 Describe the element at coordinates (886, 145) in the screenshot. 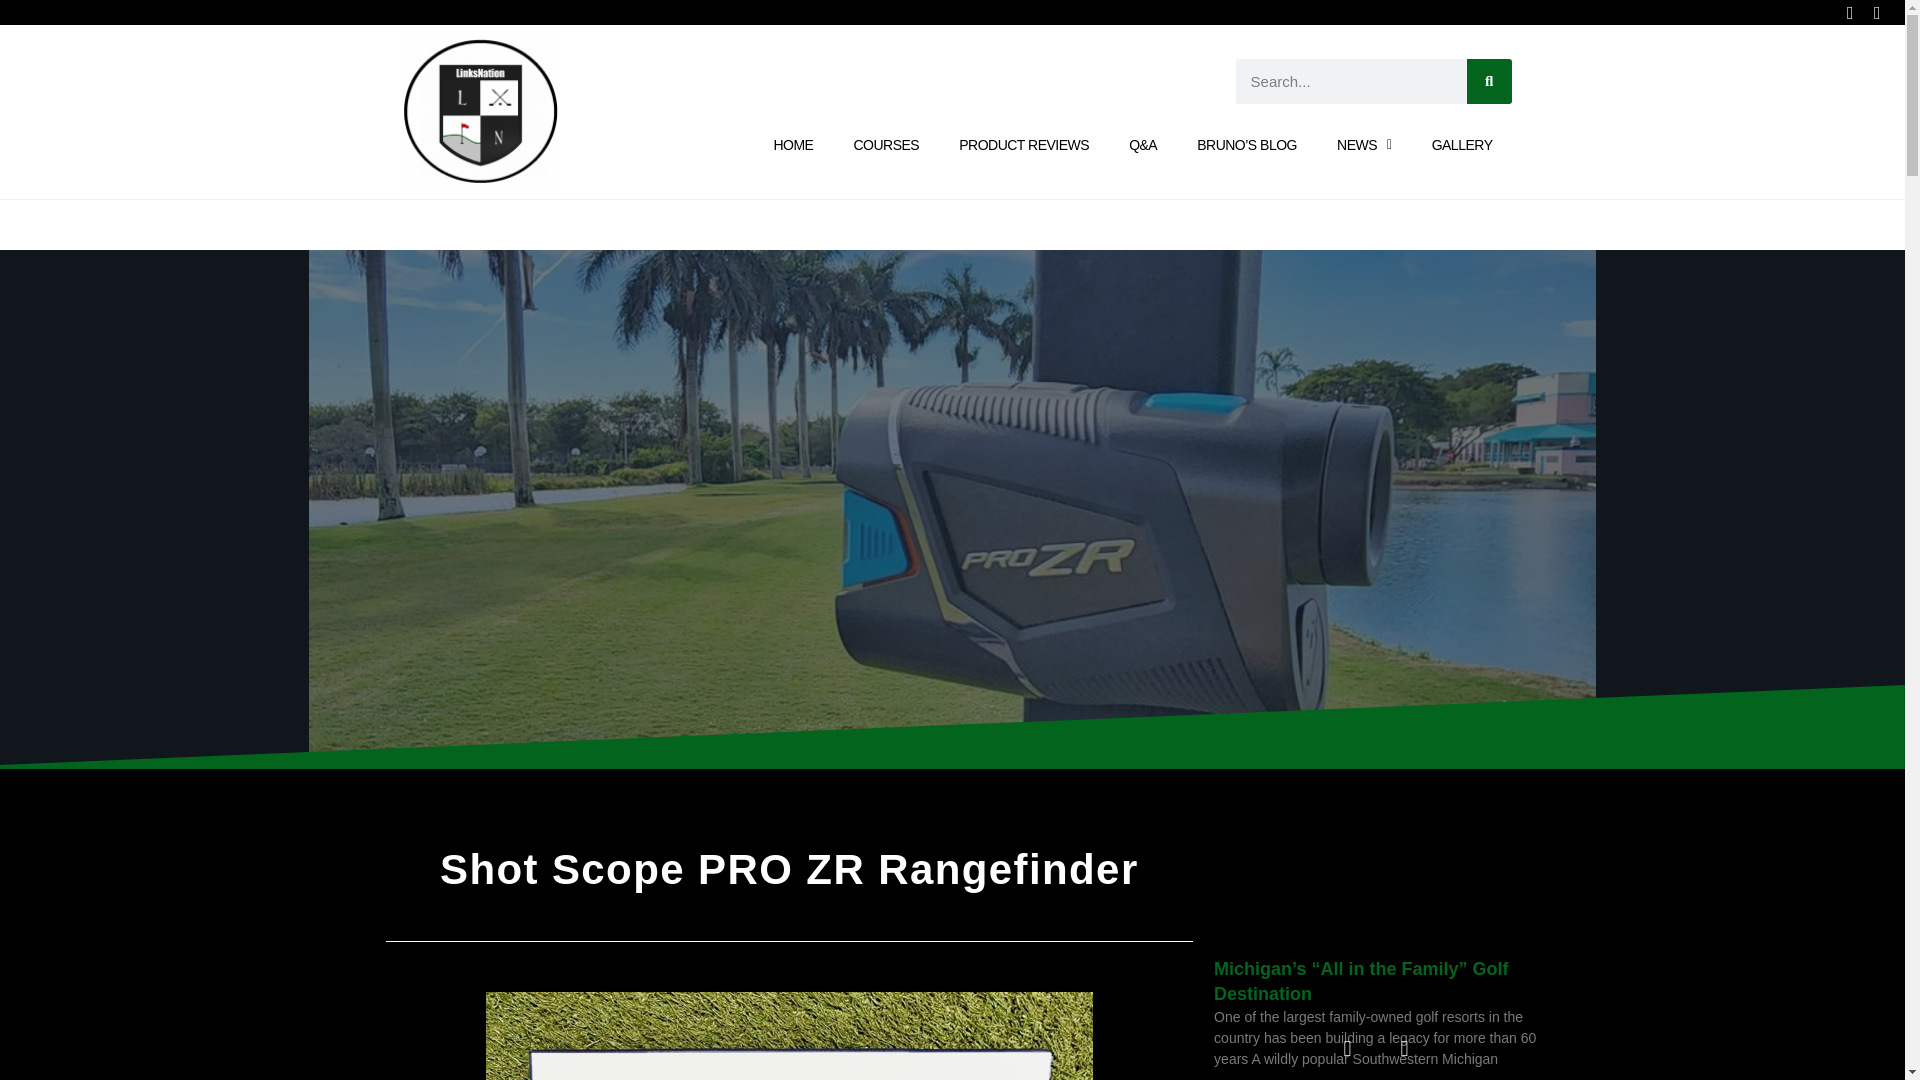

I see `COURSES` at that location.